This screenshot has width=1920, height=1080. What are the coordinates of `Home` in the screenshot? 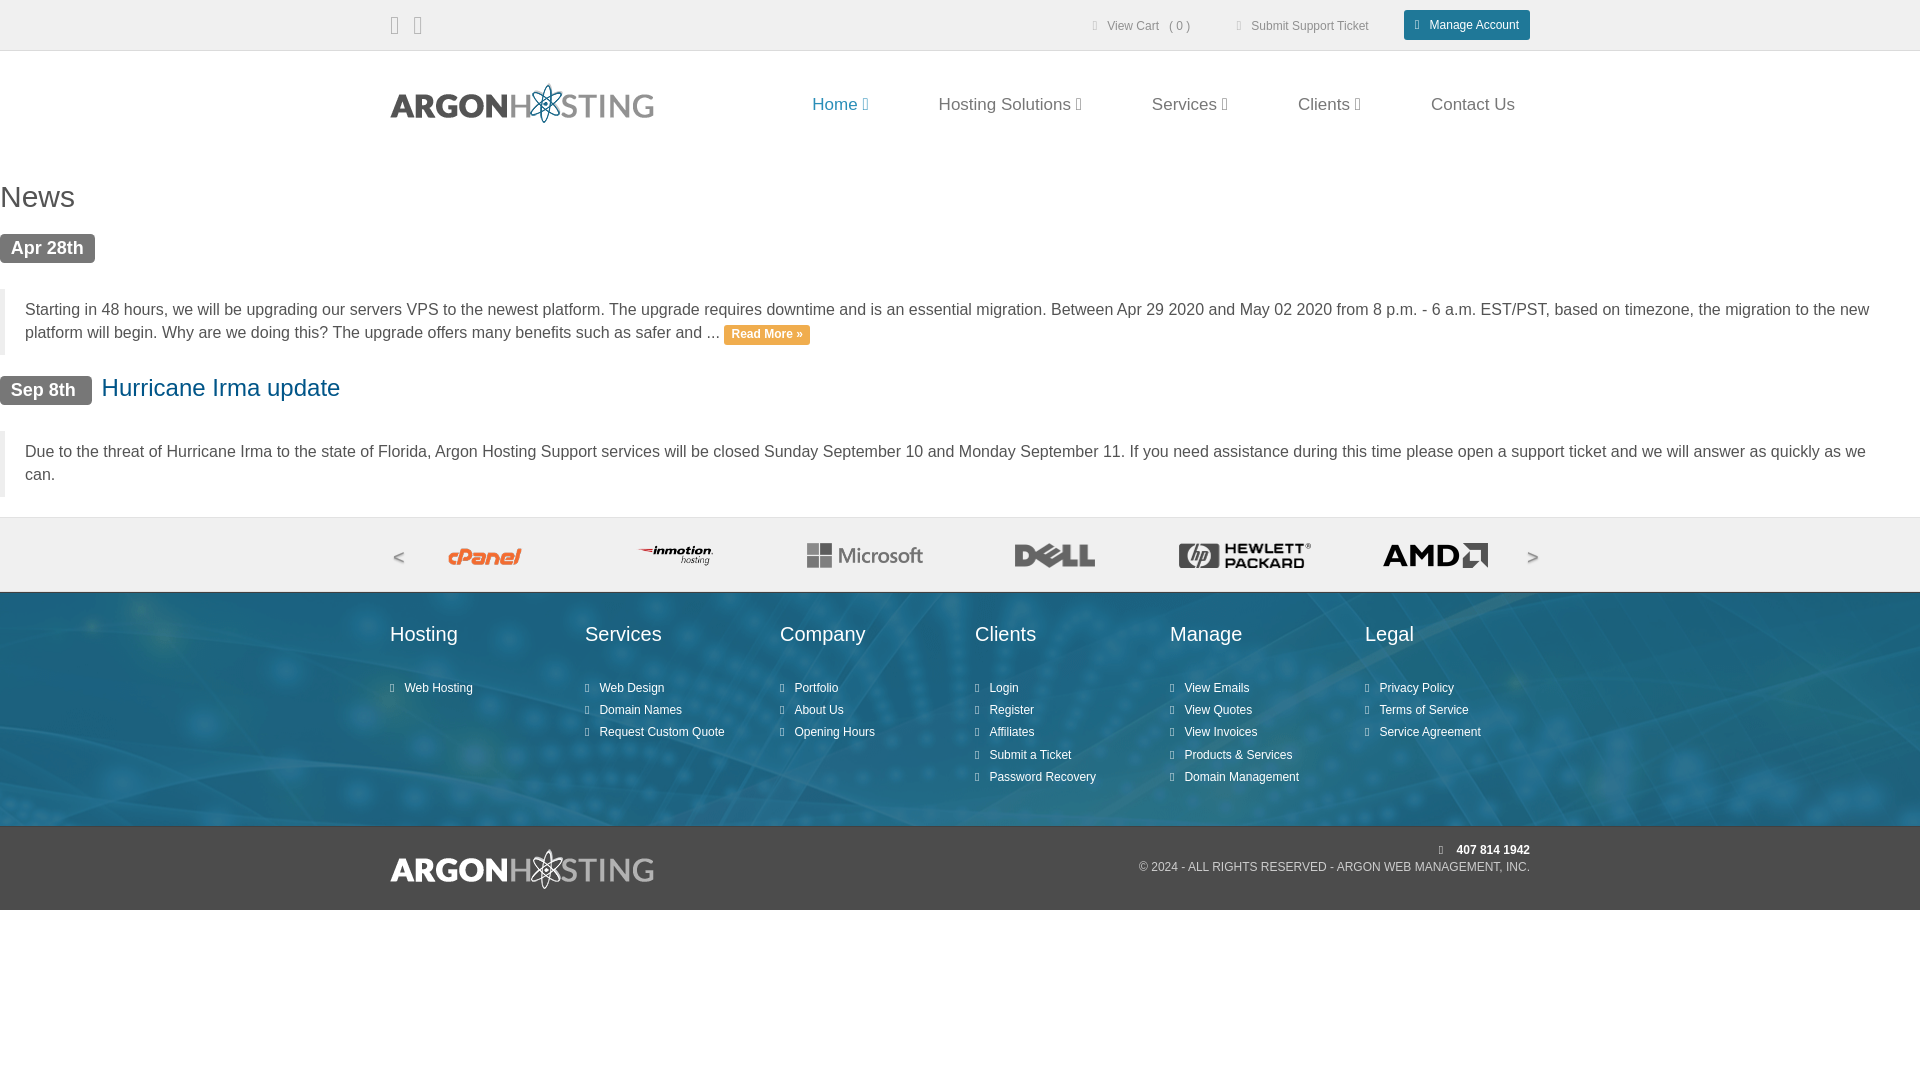 It's located at (840, 104).